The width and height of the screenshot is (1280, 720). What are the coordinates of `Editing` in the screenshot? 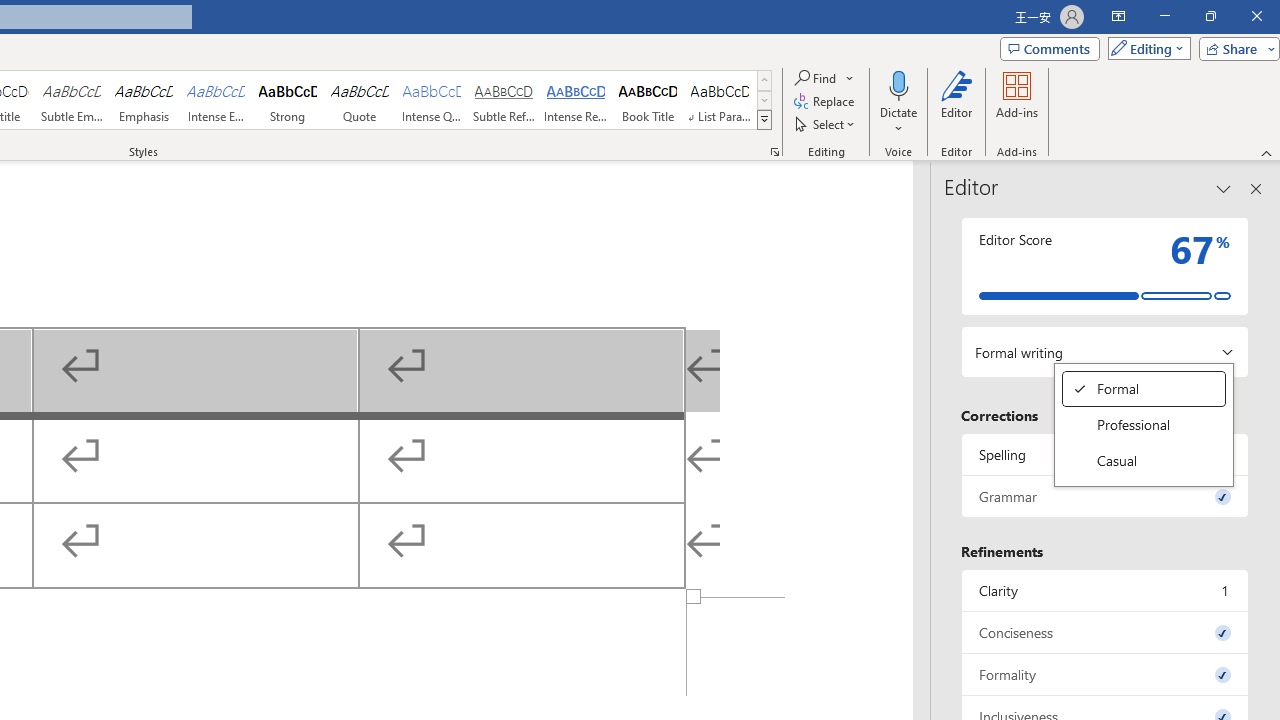 It's located at (1144, 48).